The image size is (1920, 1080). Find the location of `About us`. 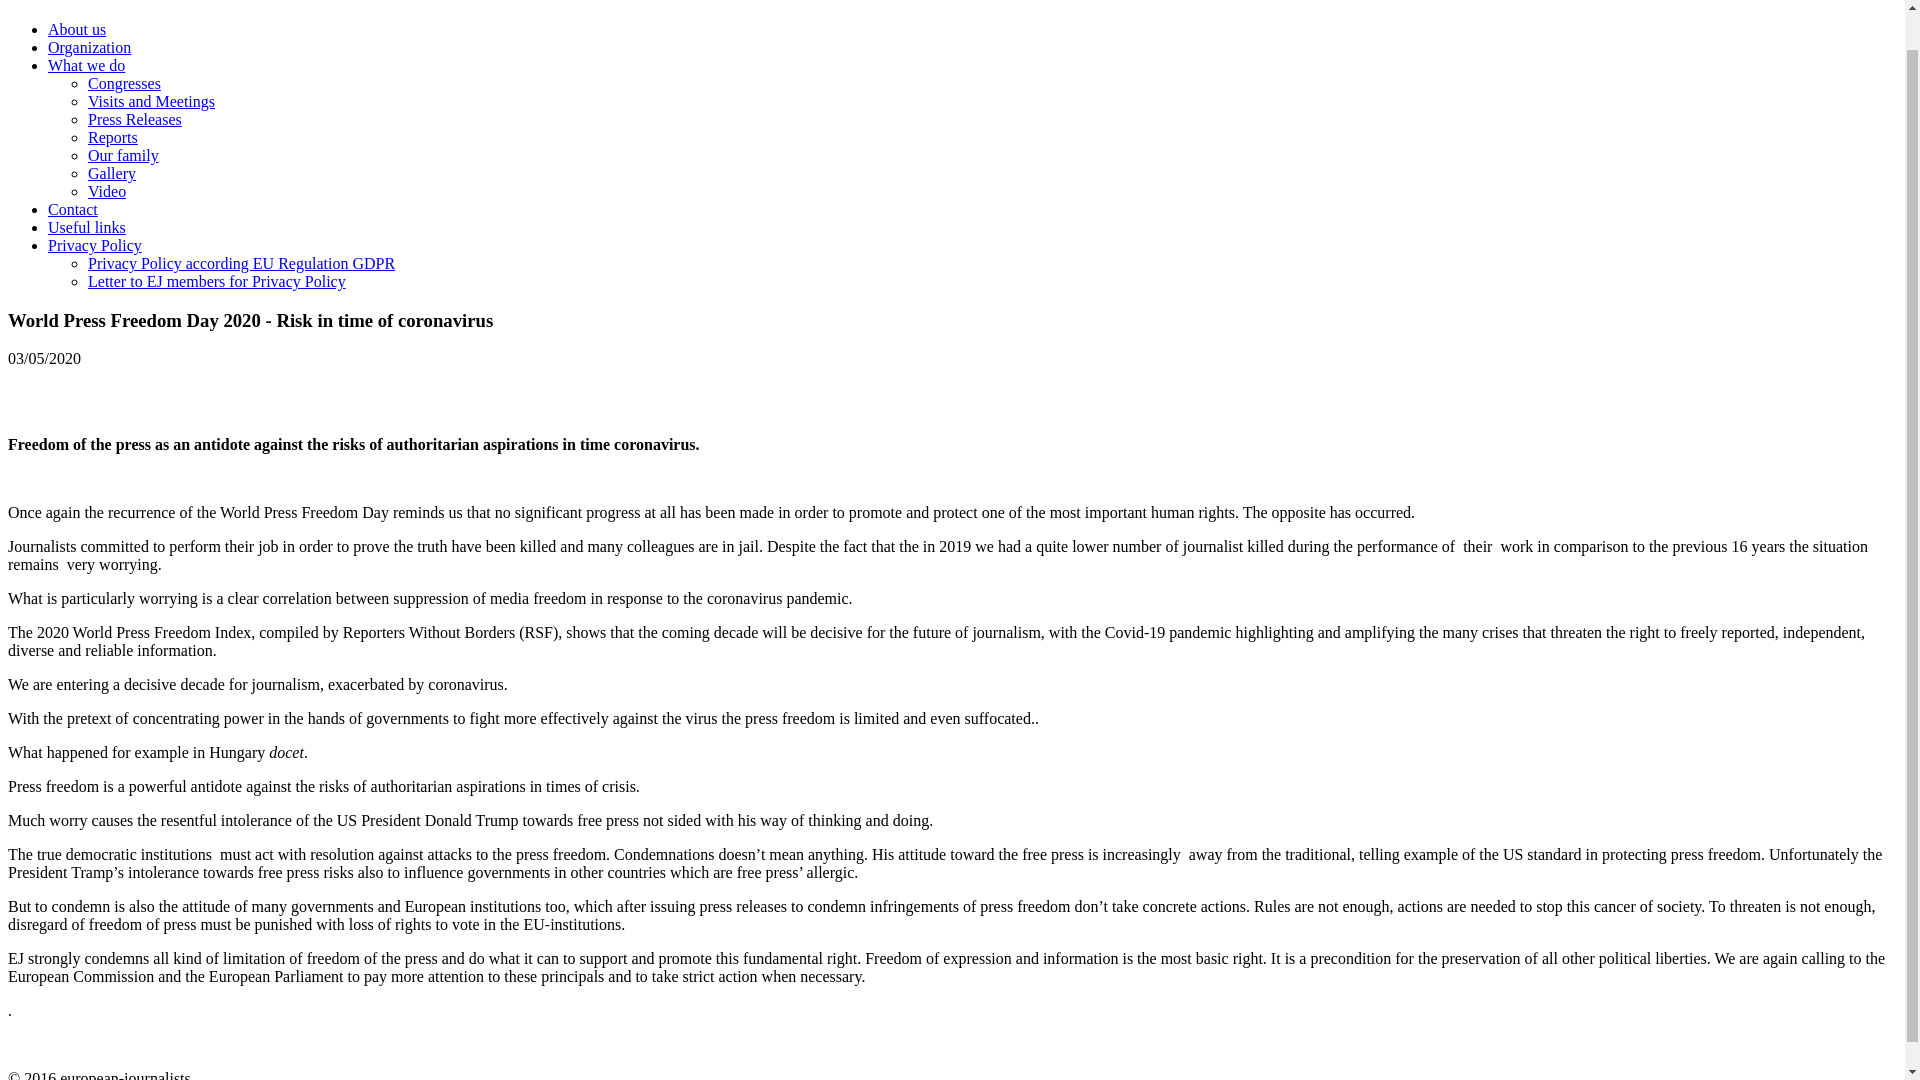

About us is located at coordinates (76, 28).